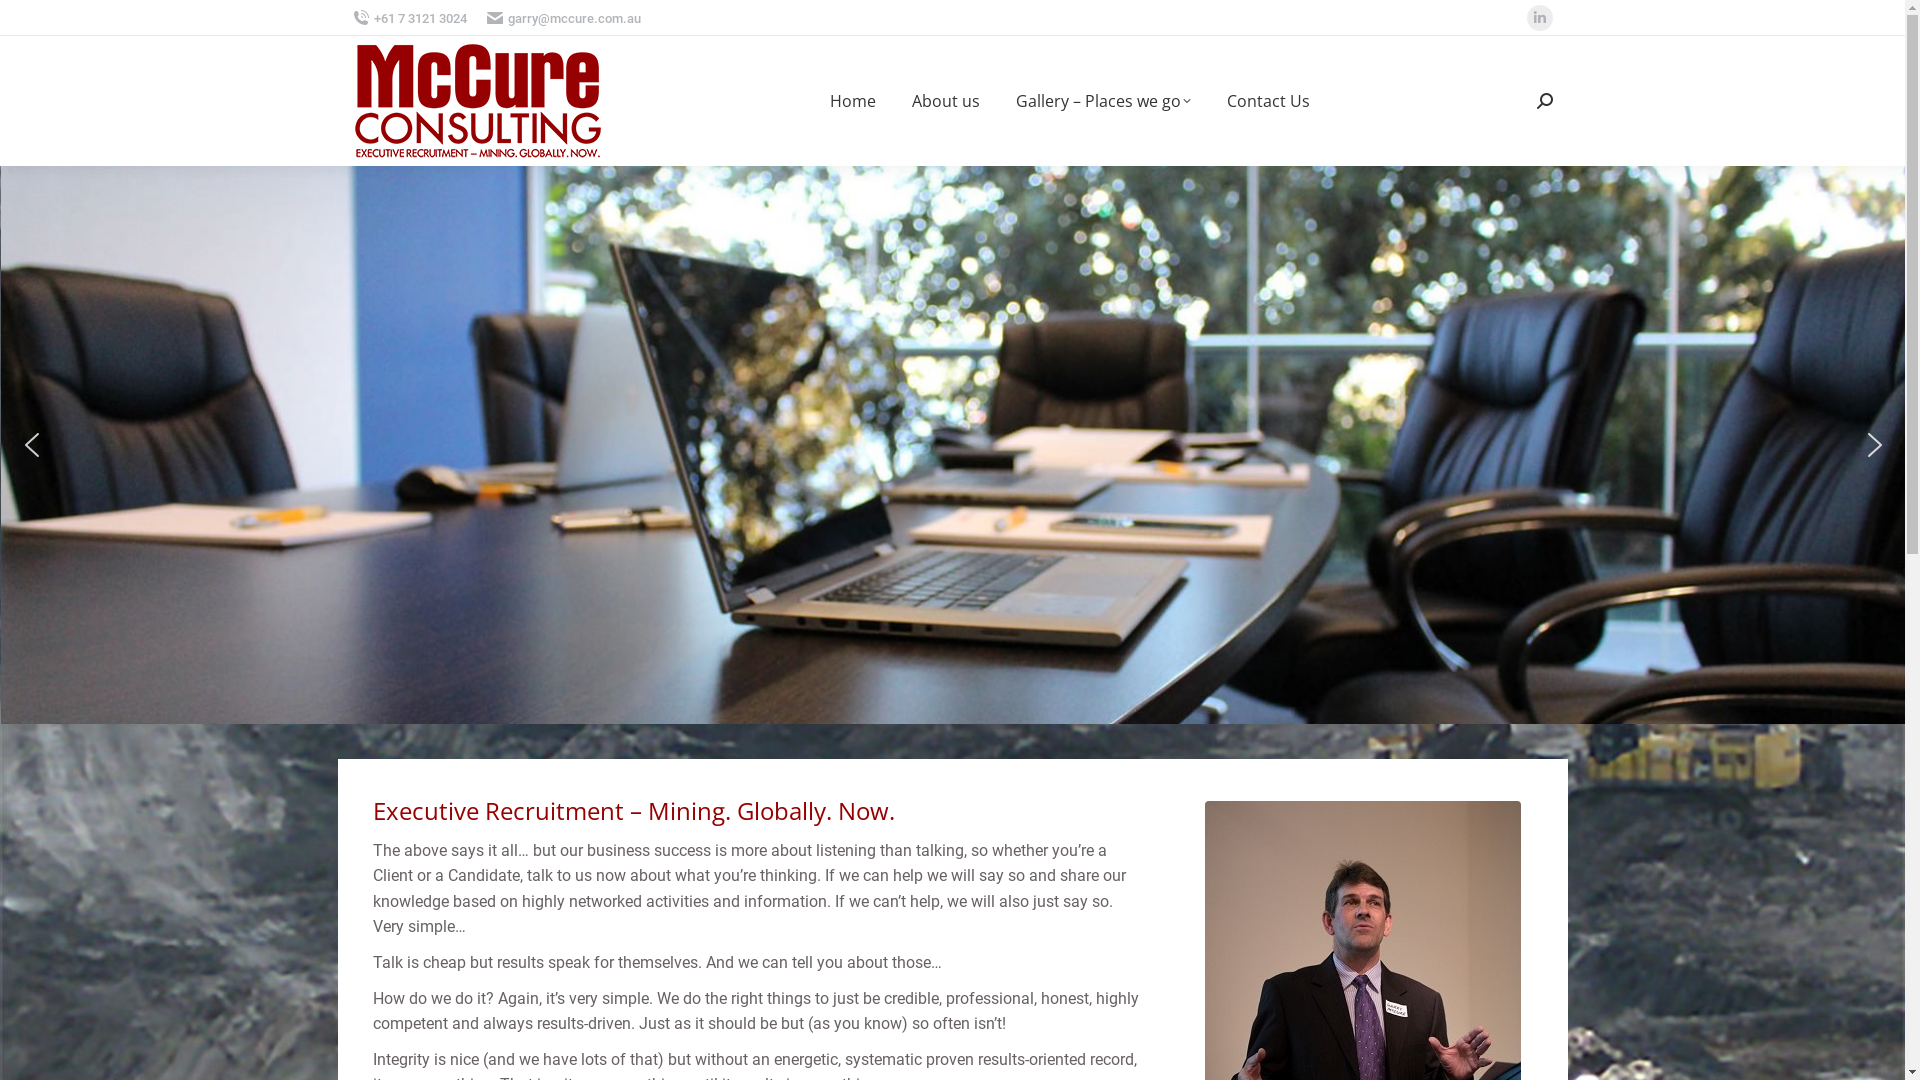 This screenshot has height=1080, width=1920. What do you see at coordinates (853, 101) in the screenshot?
I see `Home` at bounding box center [853, 101].